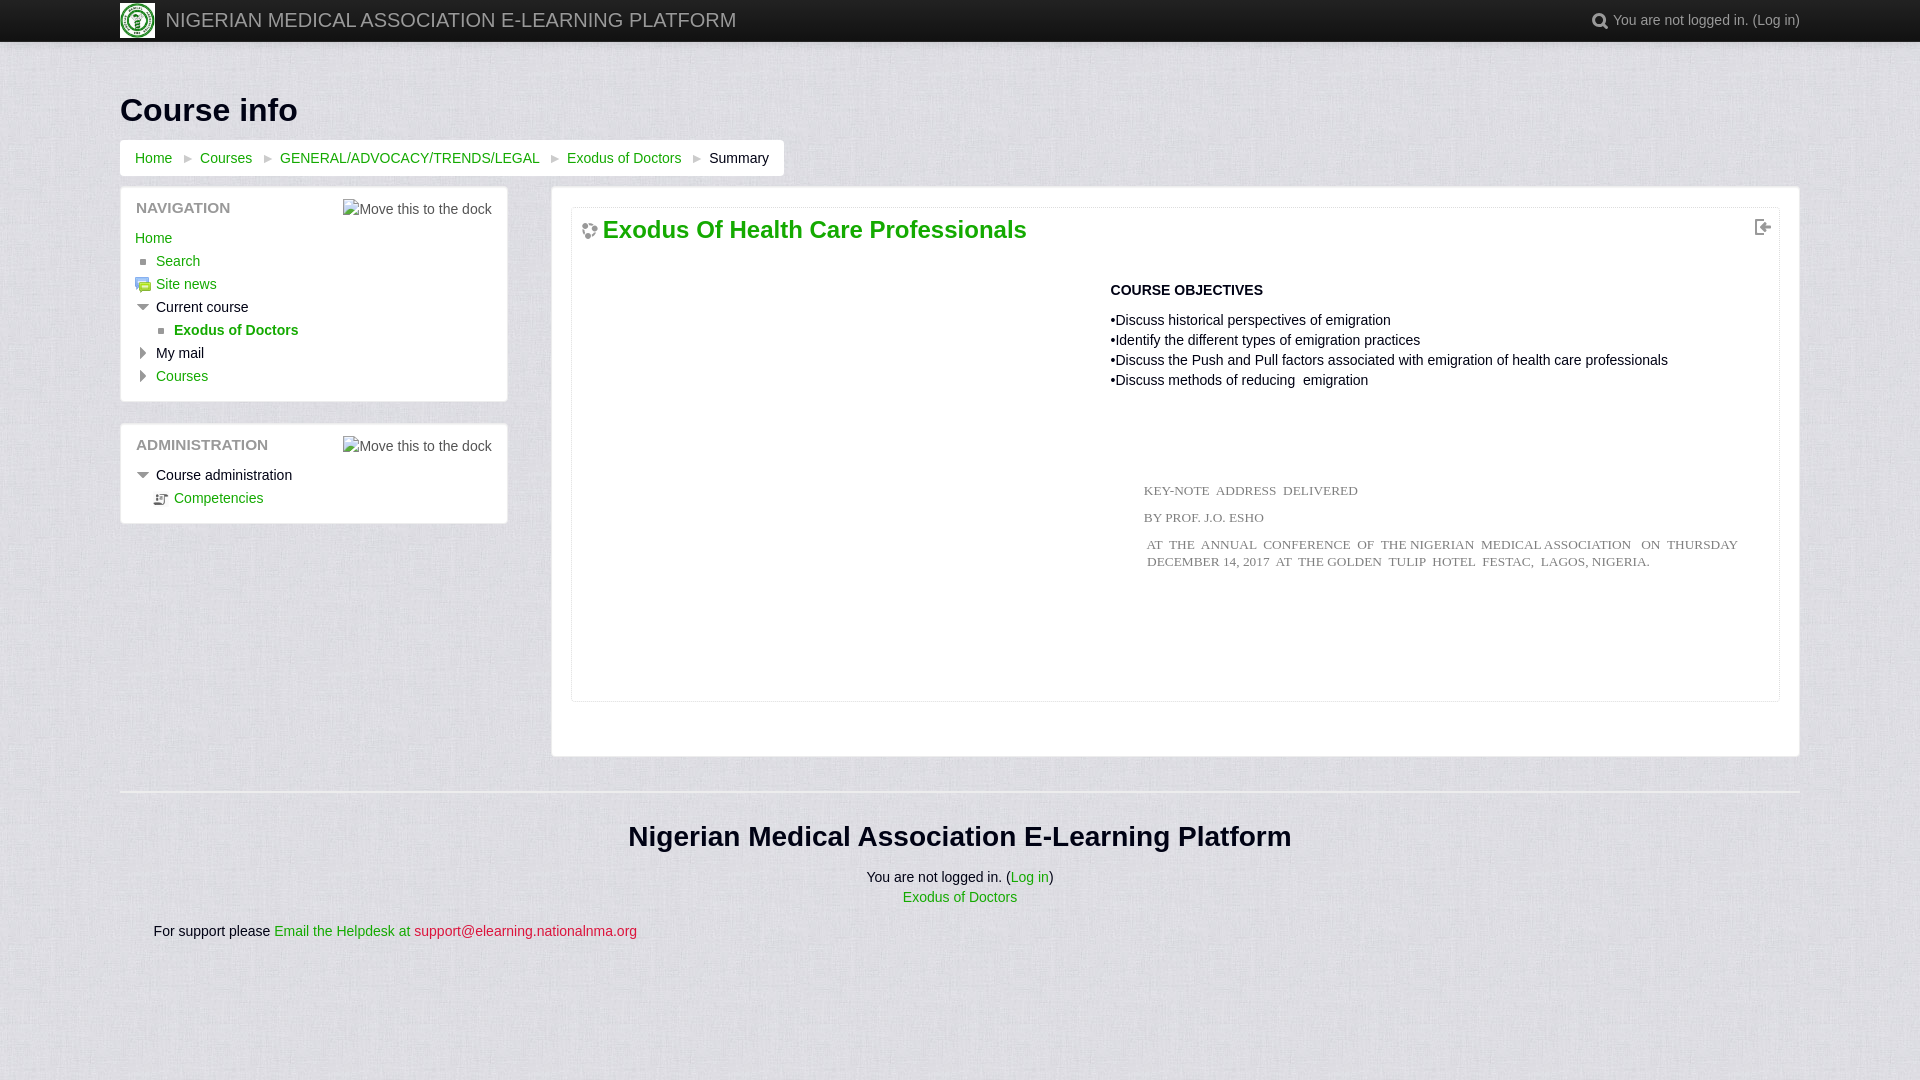  Describe the element at coordinates (804, 230) in the screenshot. I see `Exodus Of Health Care Professionals` at that location.